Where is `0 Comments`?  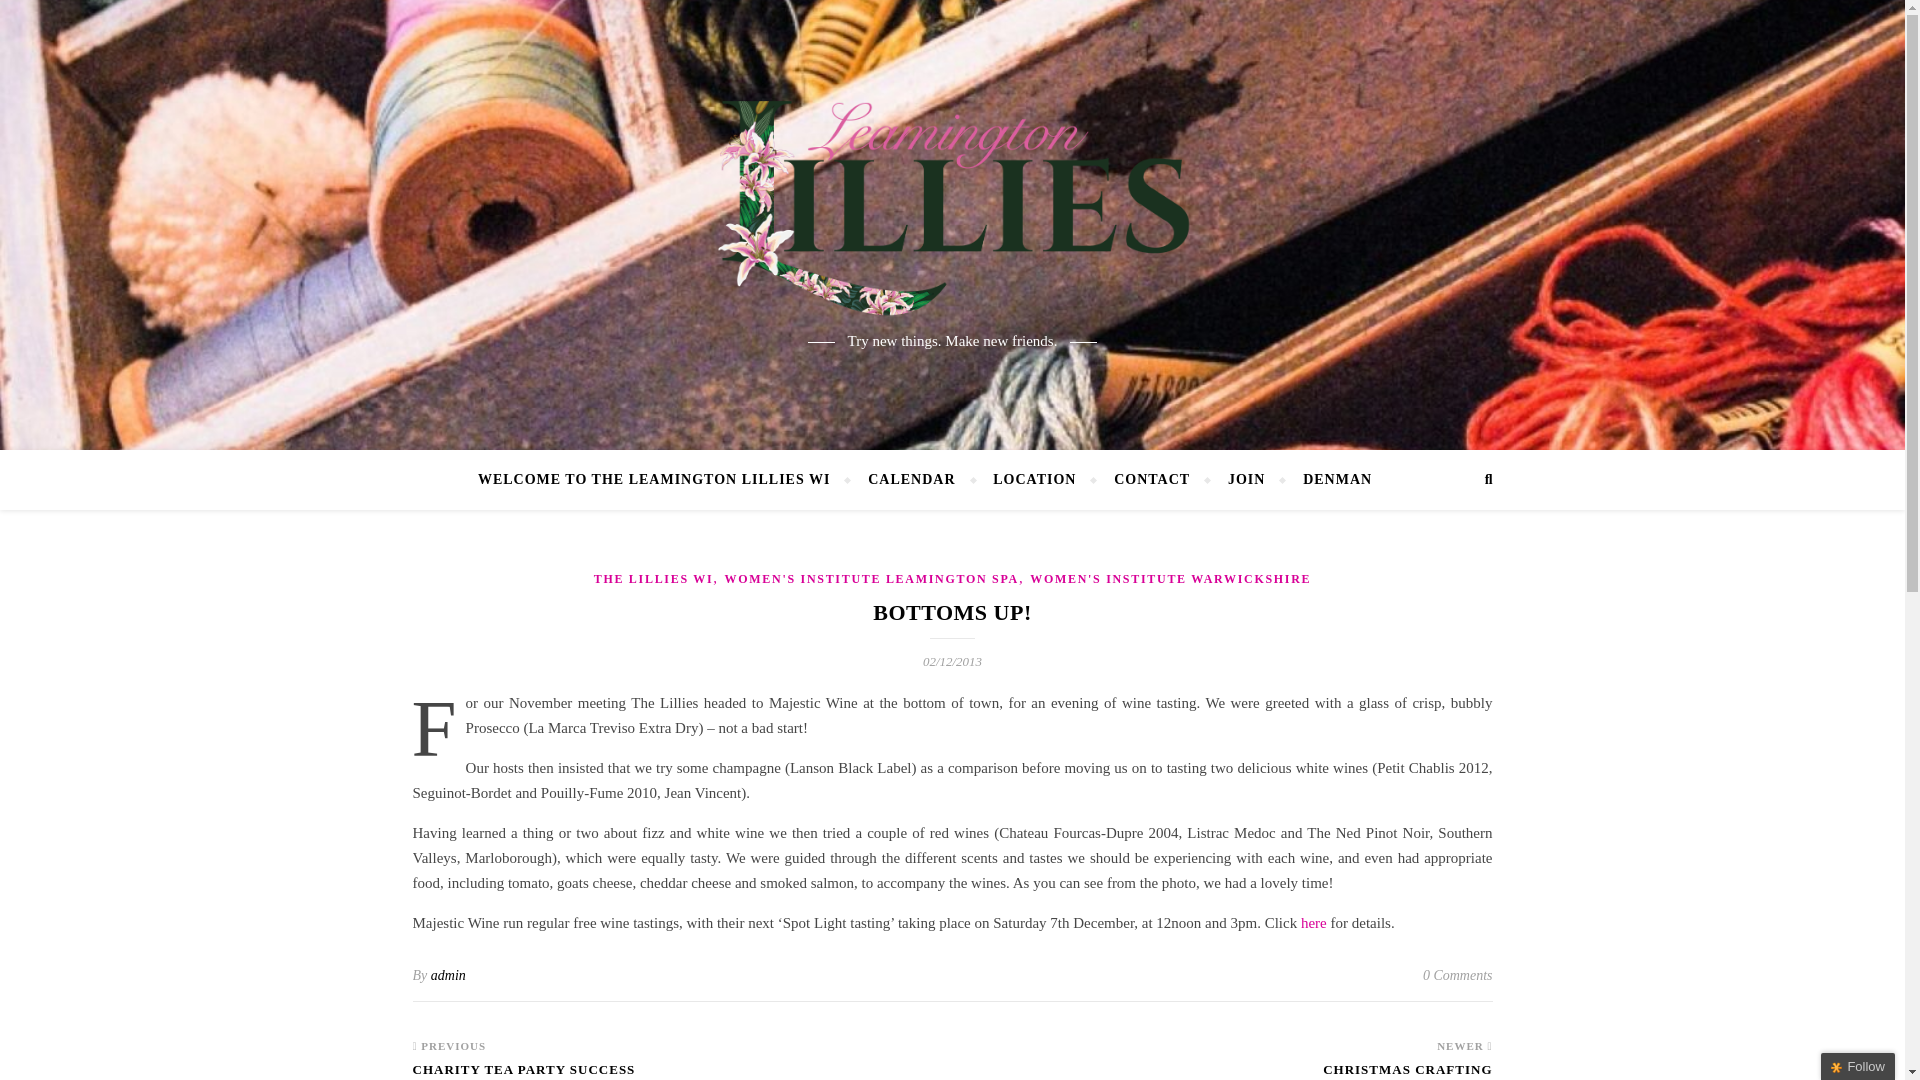 0 Comments is located at coordinates (1458, 976).